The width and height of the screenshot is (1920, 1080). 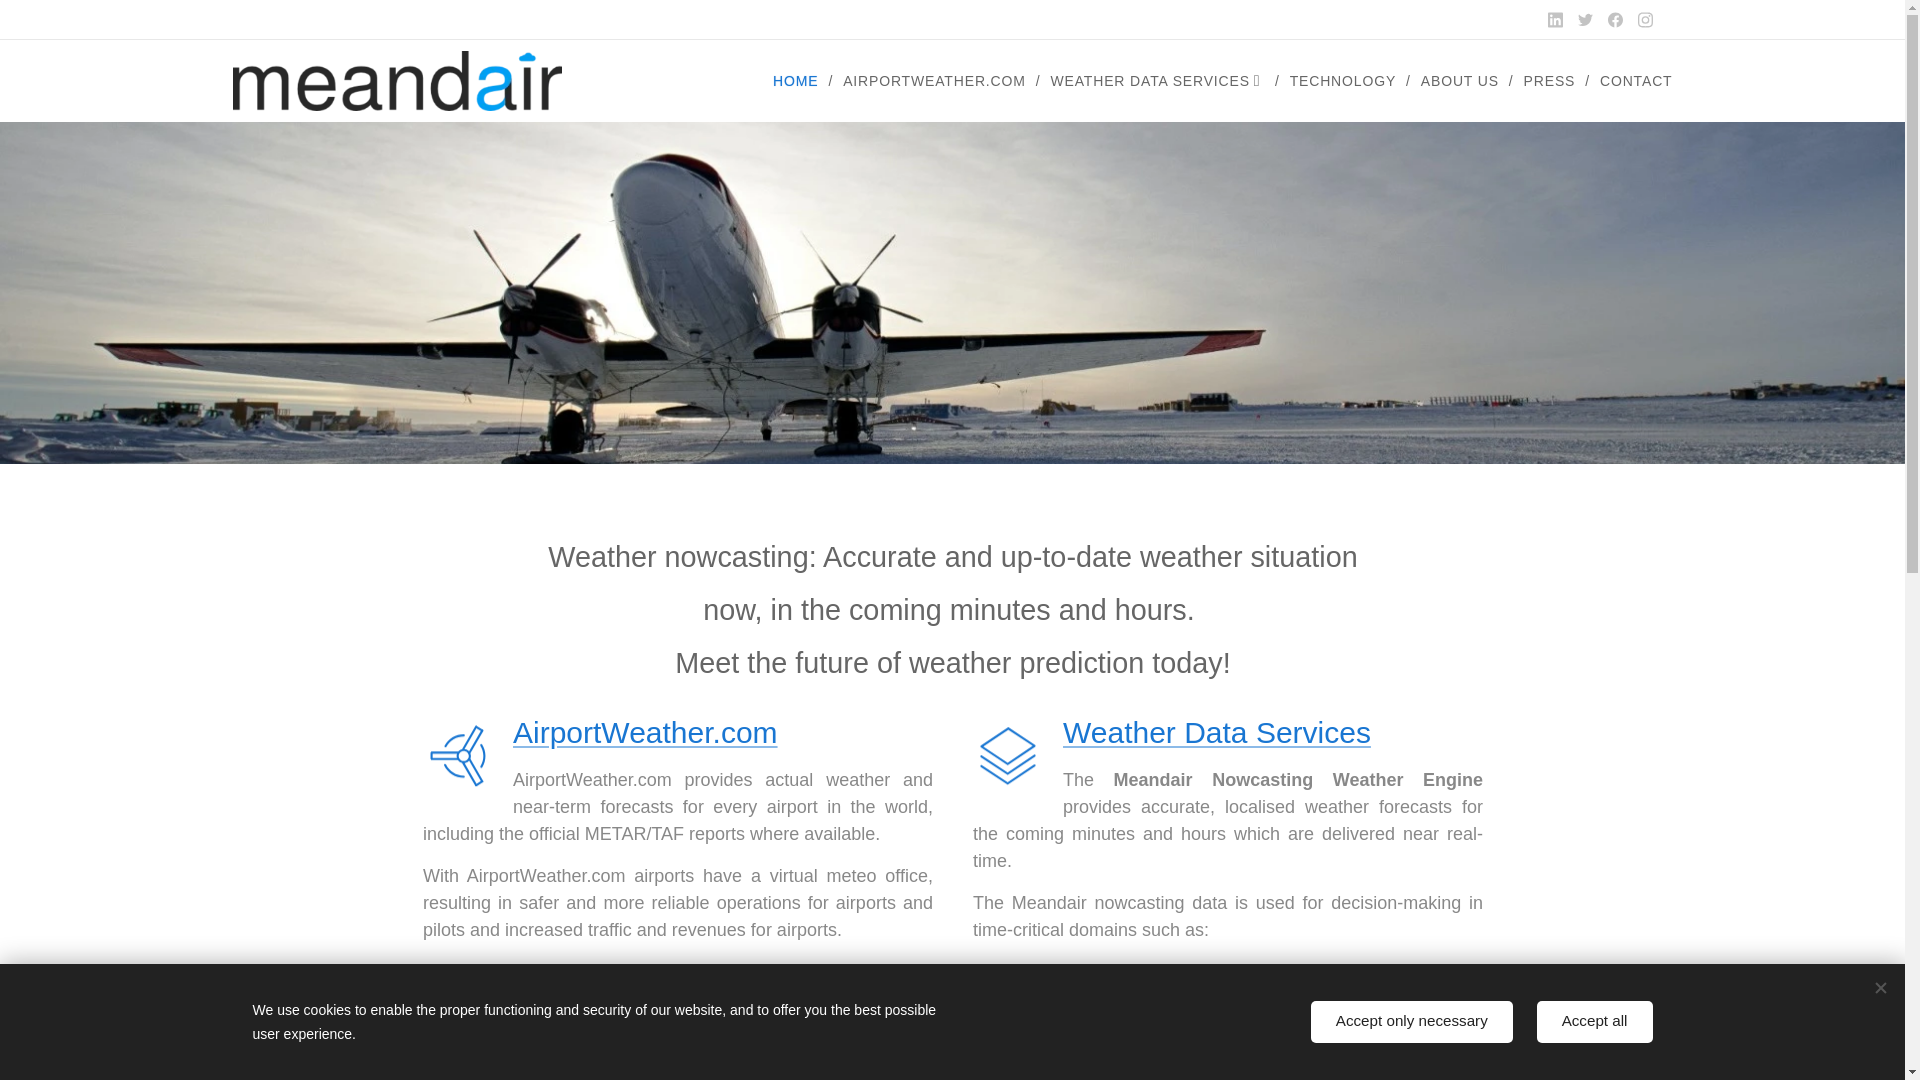 I want to click on Renewable Energy, so click(x=1110, y=1034).